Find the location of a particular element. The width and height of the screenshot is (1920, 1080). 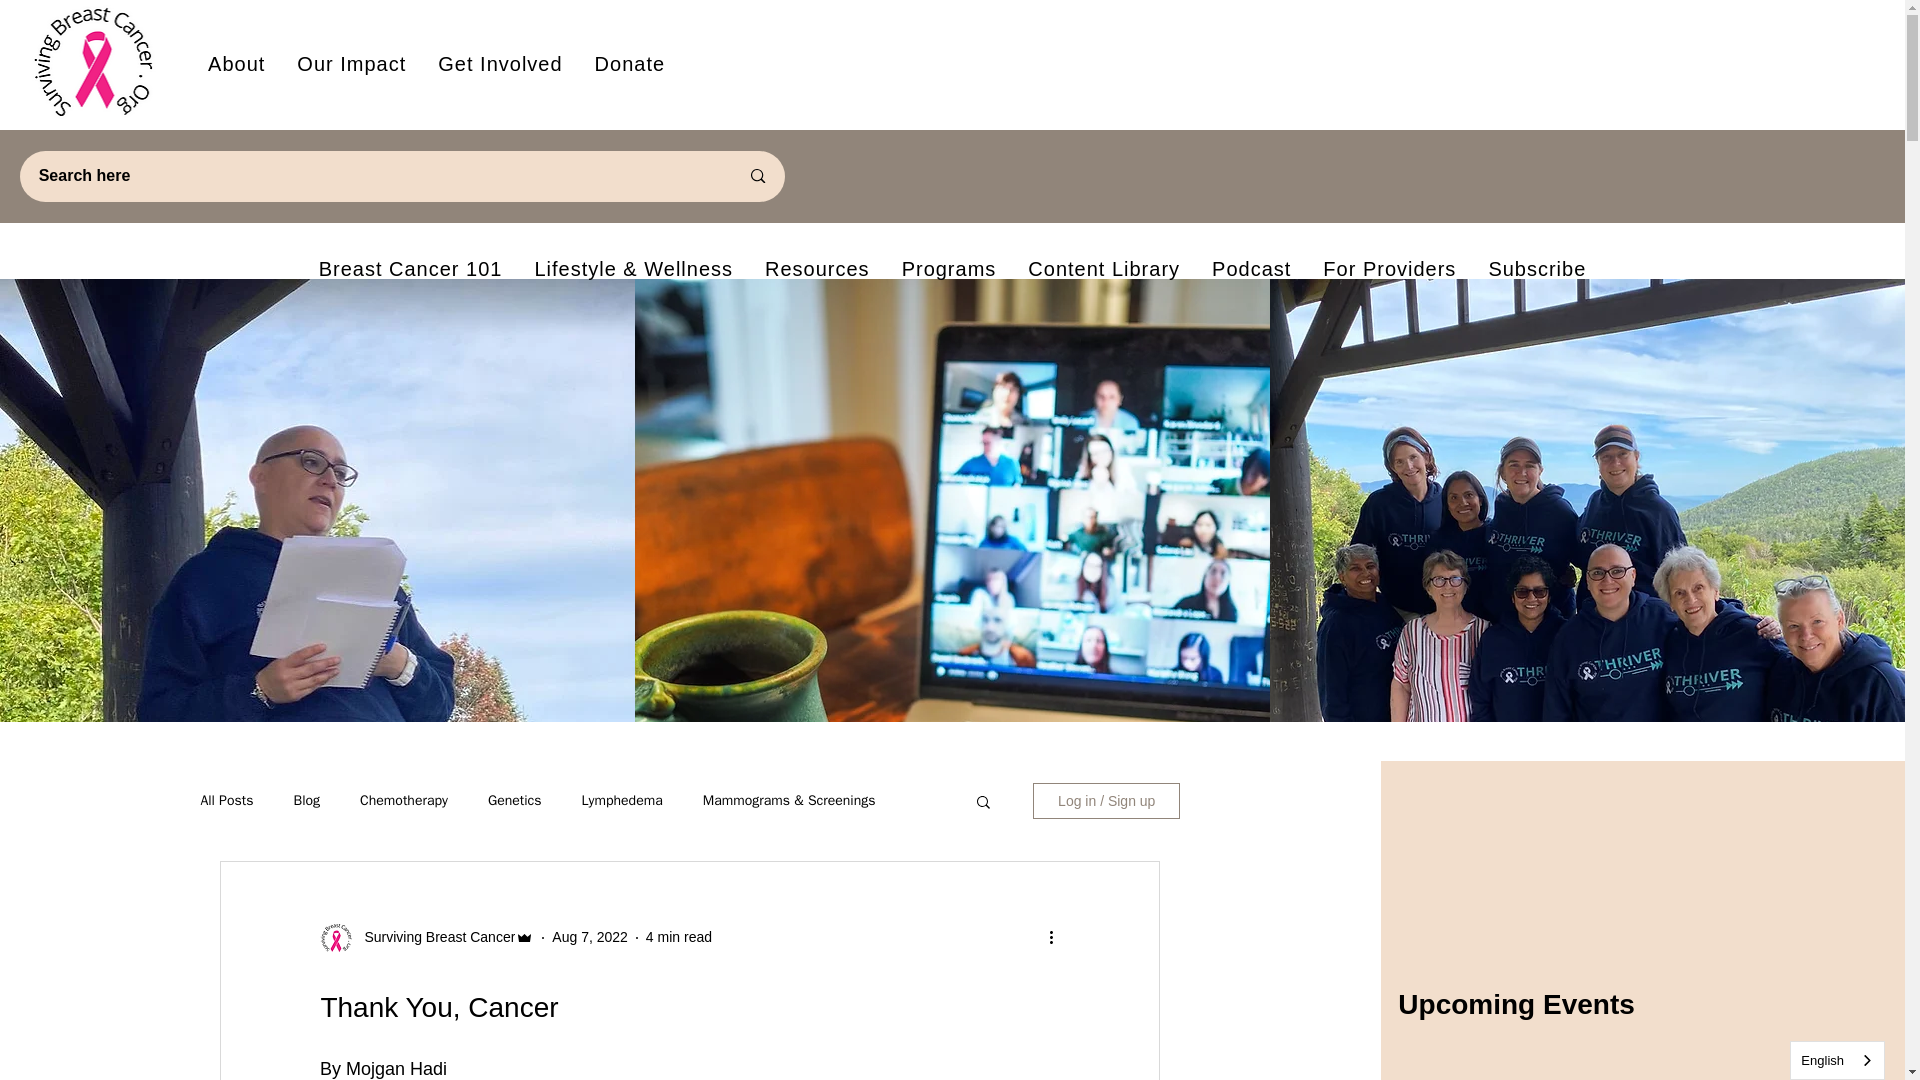

4 min read is located at coordinates (734, 64).